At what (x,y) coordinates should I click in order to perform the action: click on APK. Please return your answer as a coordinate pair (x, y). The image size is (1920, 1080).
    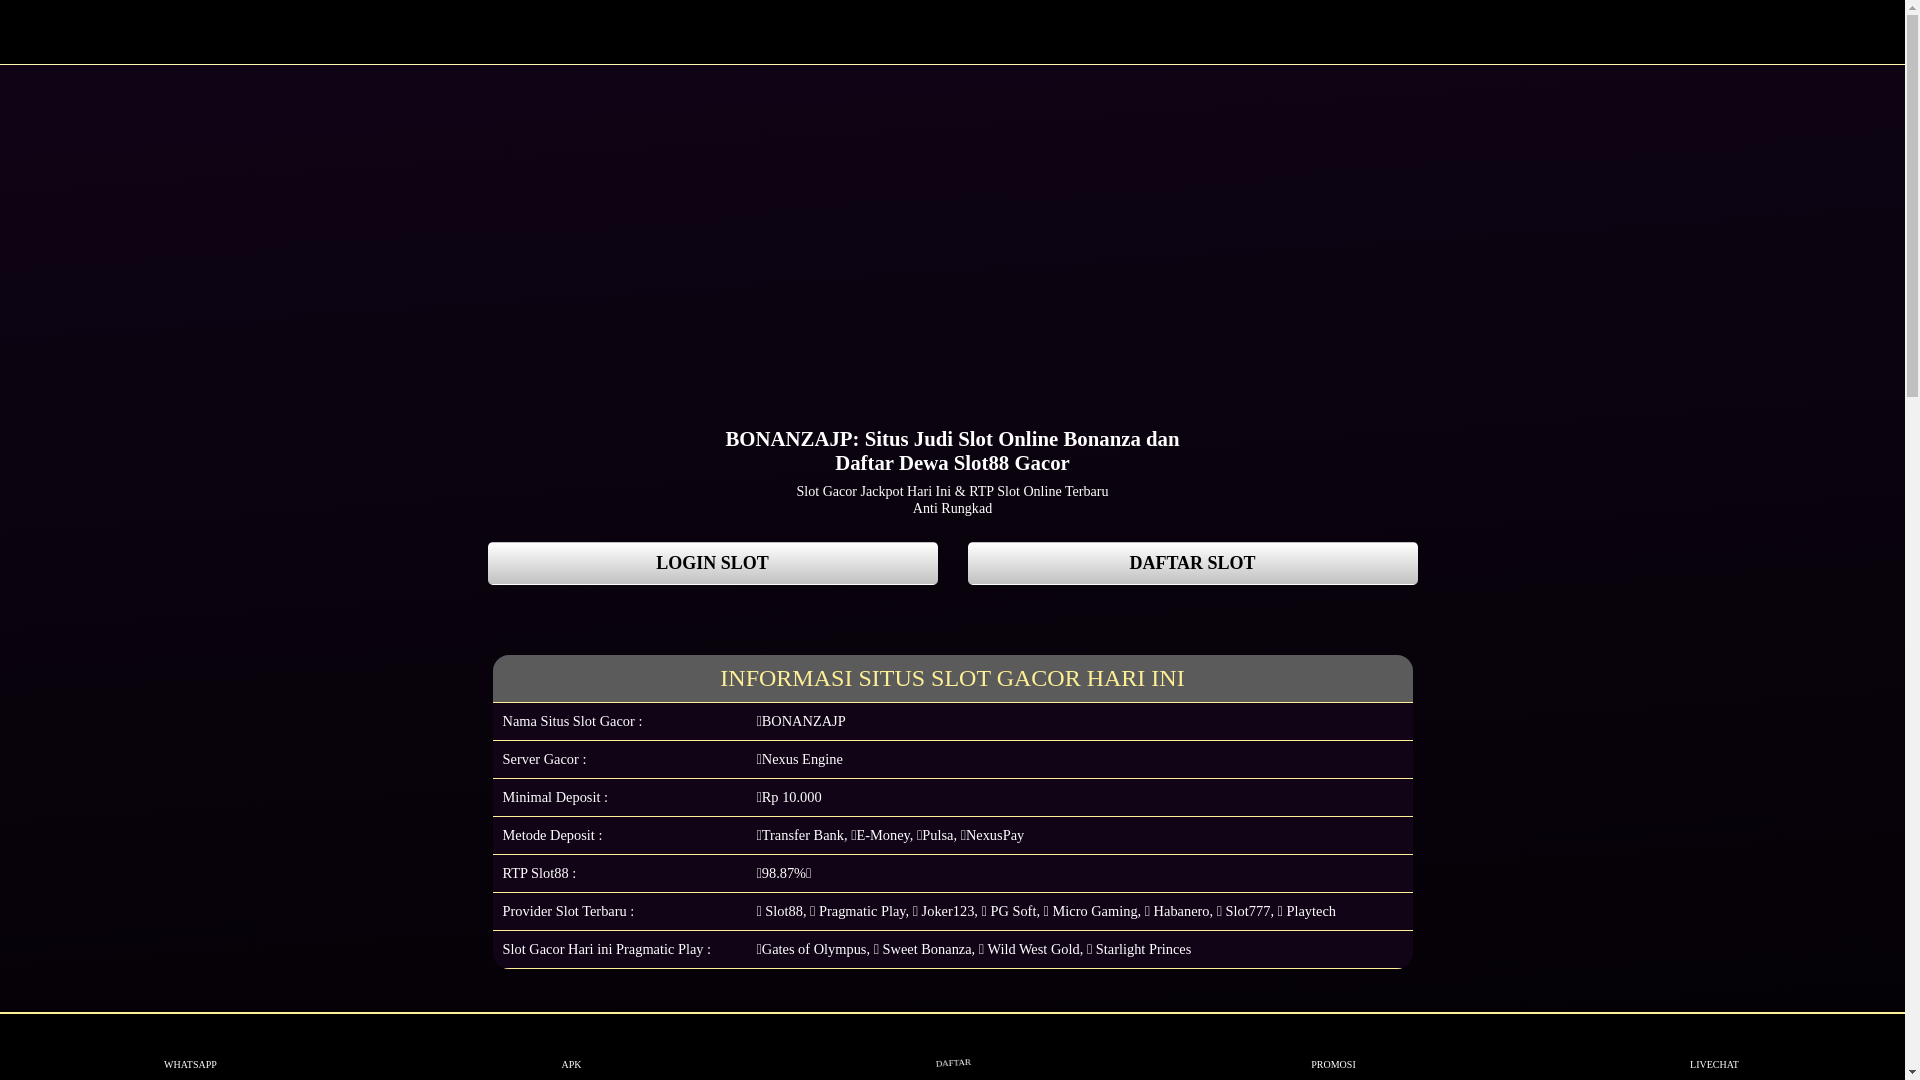
    Looking at the image, I should click on (572, 1047).